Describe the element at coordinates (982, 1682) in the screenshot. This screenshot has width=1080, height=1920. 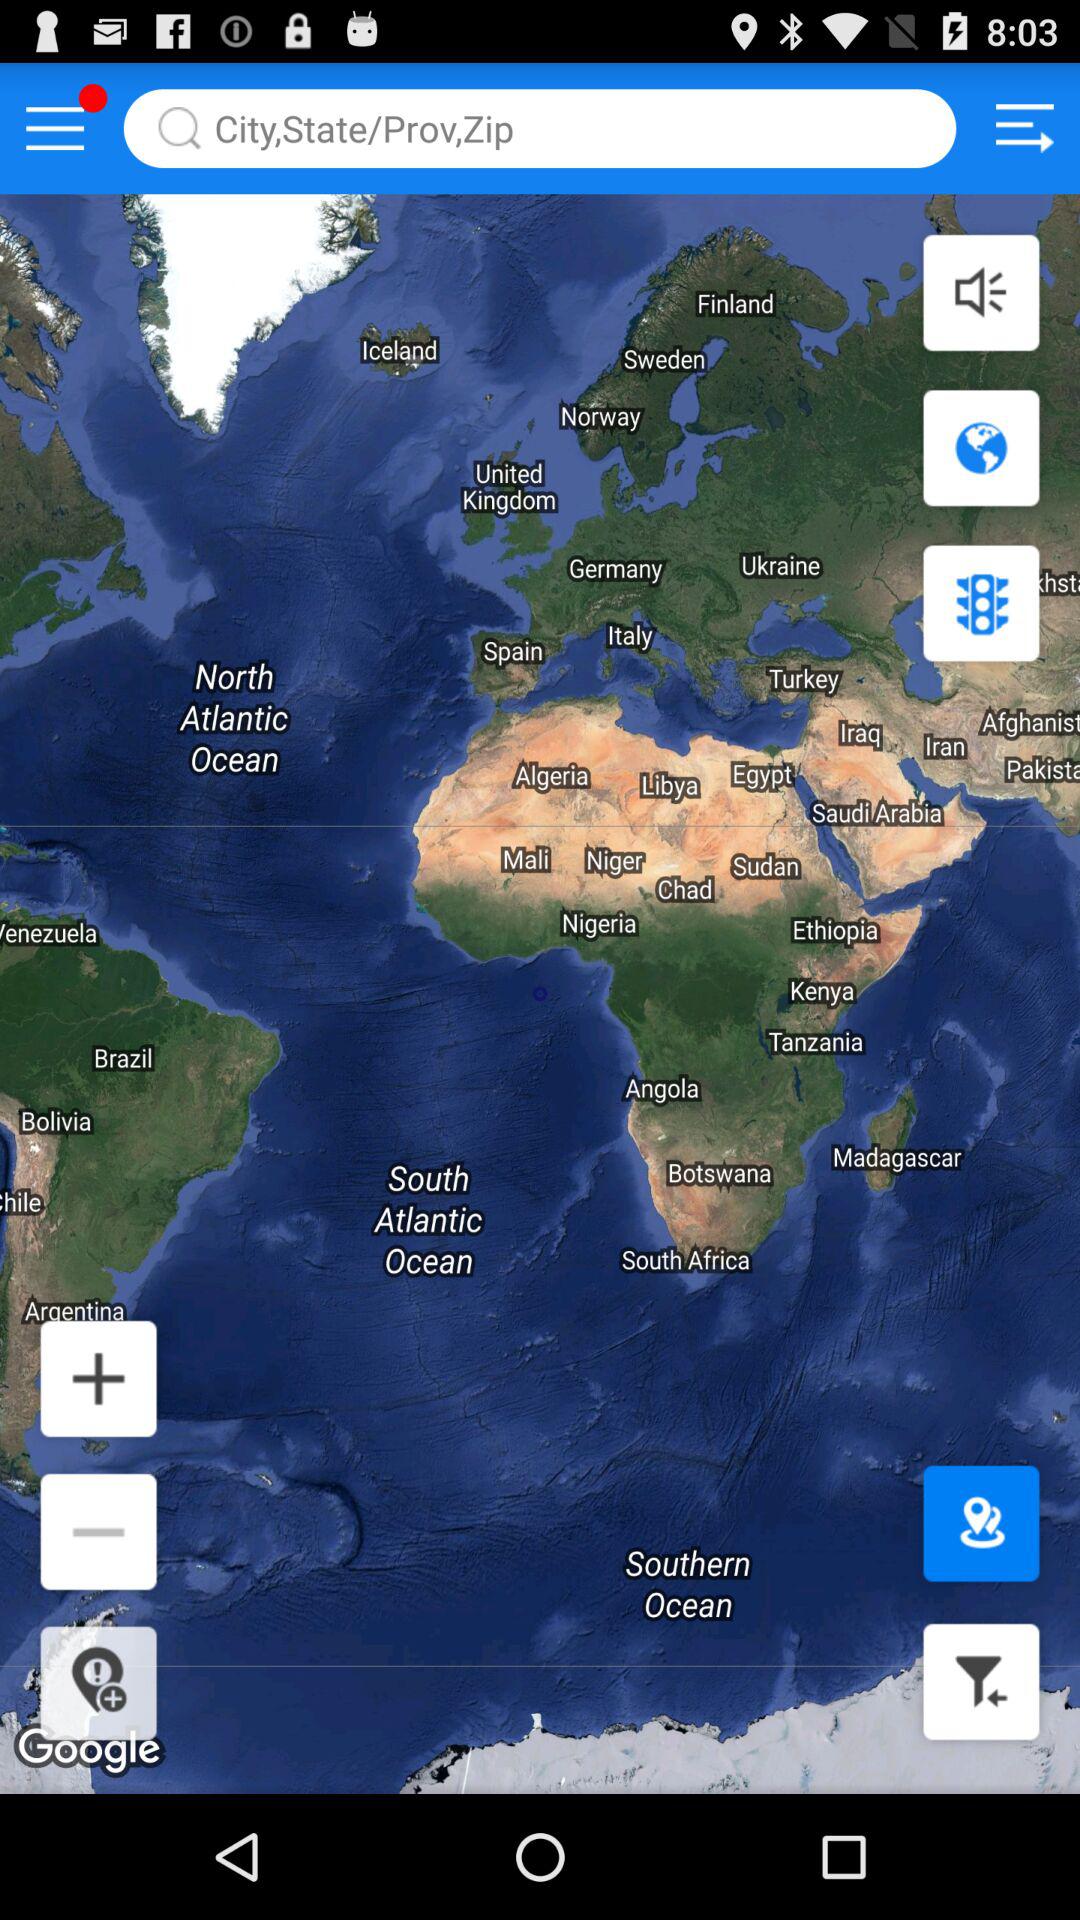
I see `icon shown below location icon at the bottom right corner` at that location.